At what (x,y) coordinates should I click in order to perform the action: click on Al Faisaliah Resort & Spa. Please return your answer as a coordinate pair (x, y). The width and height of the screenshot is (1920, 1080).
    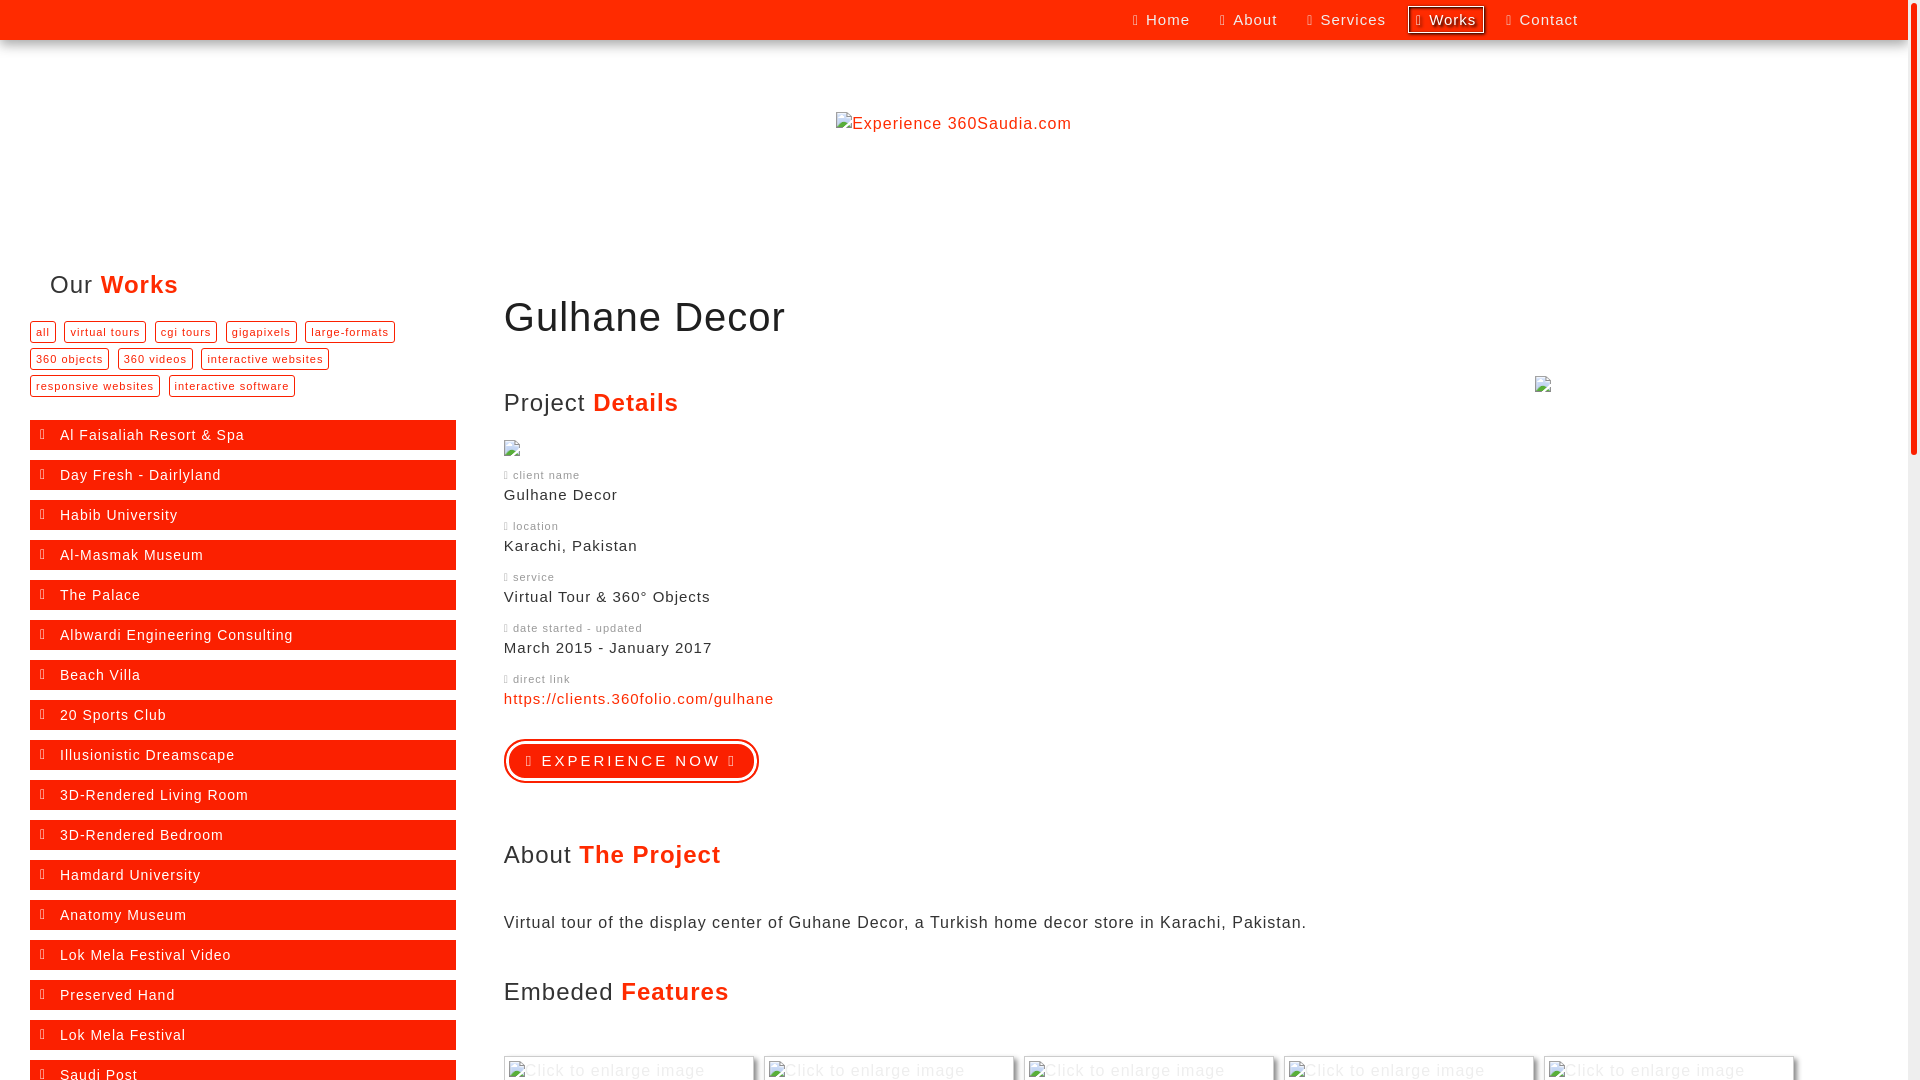
    Looking at the image, I should click on (243, 435).